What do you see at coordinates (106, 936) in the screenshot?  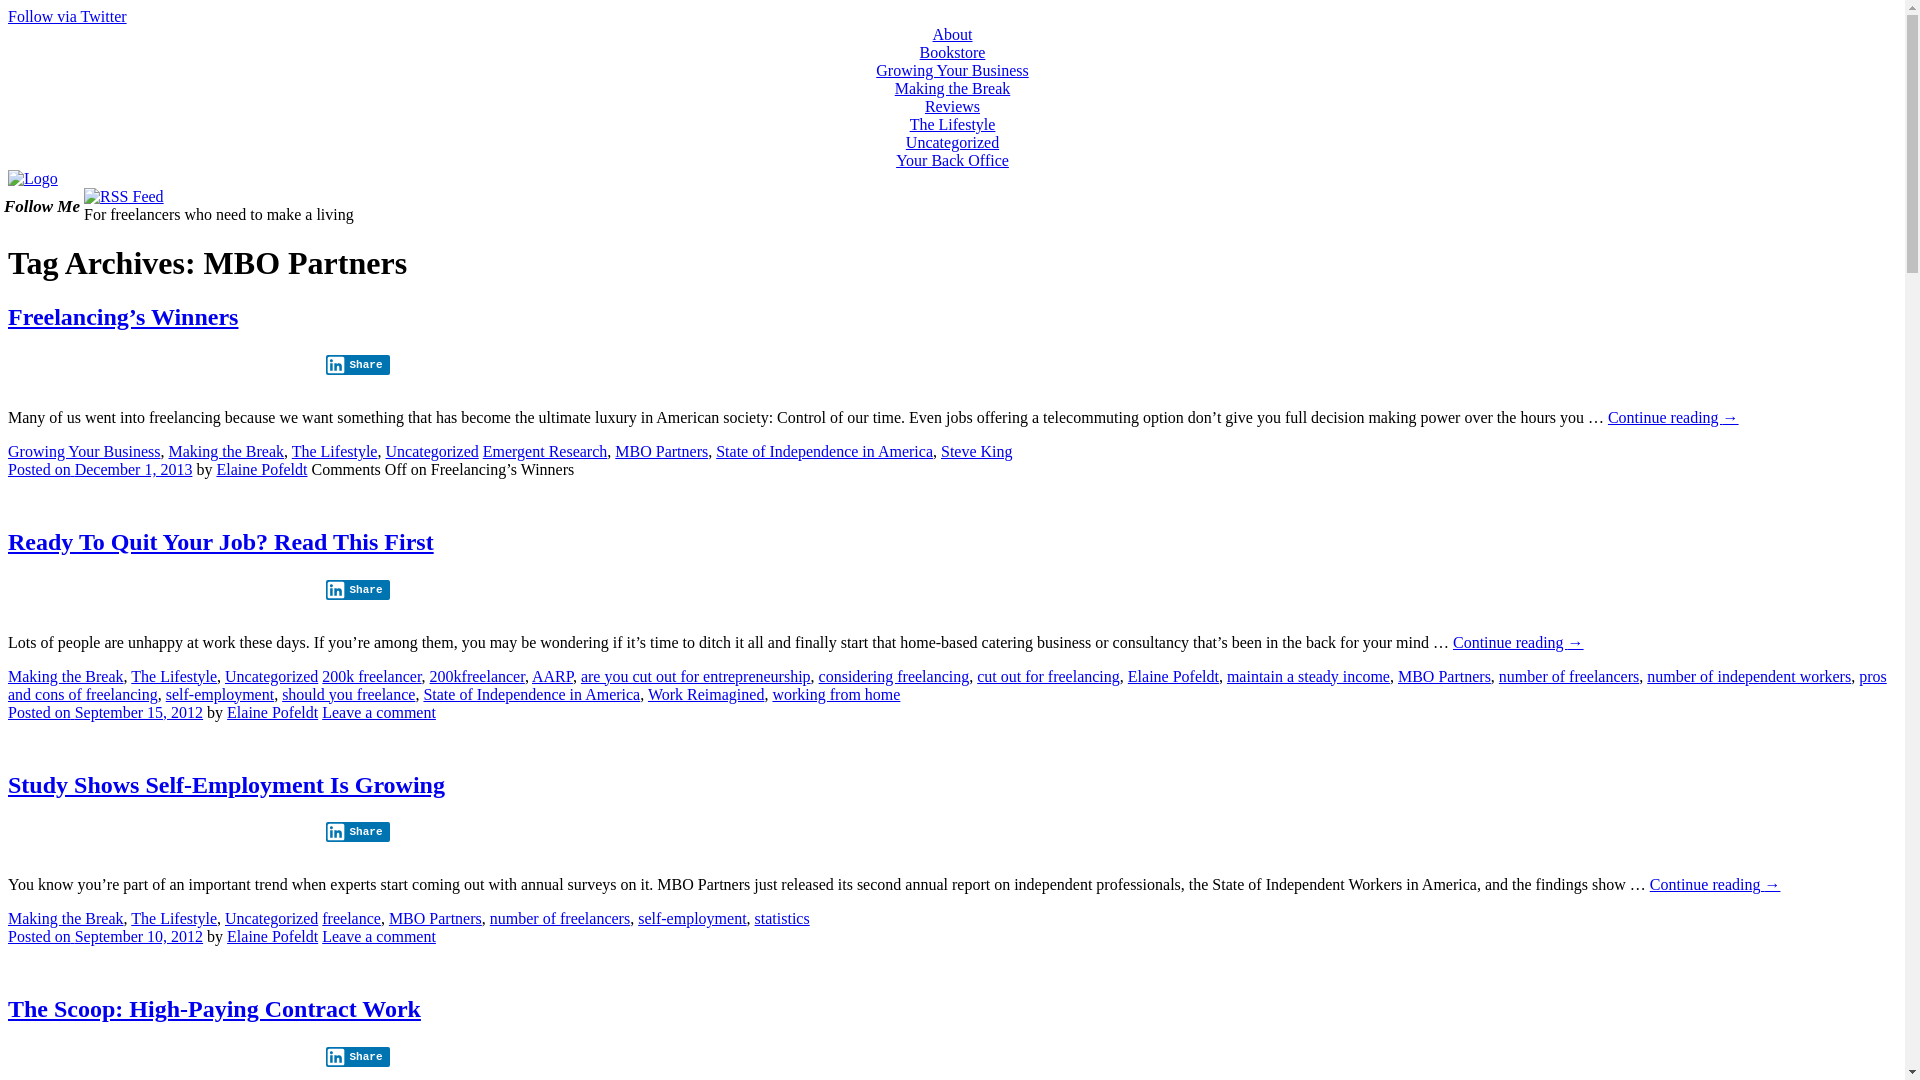 I see `Posted on September 10, 2012` at bounding box center [106, 936].